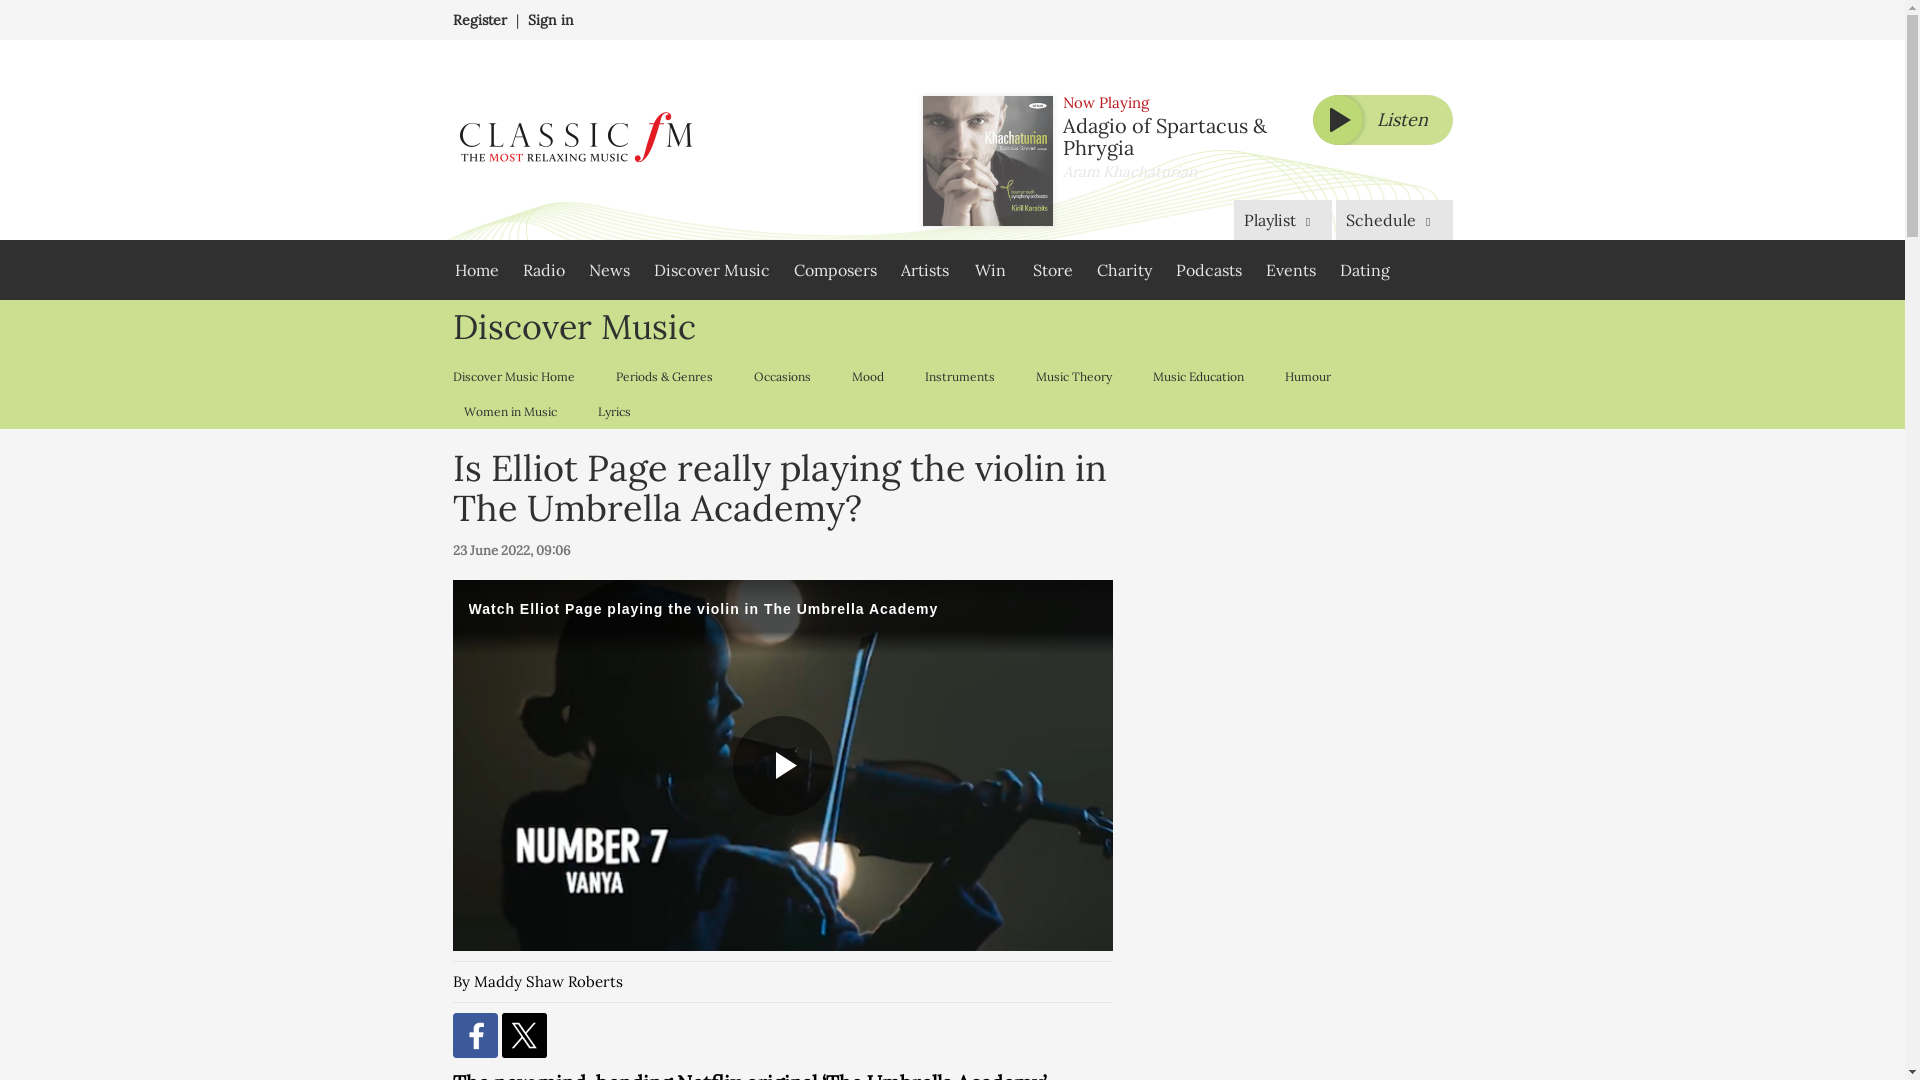 The height and width of the screenshot is (1080, 1920). What do you see at coordinates (780, 376) in the screenshot?
I see `Occasions` at bounding box center [780, 376].